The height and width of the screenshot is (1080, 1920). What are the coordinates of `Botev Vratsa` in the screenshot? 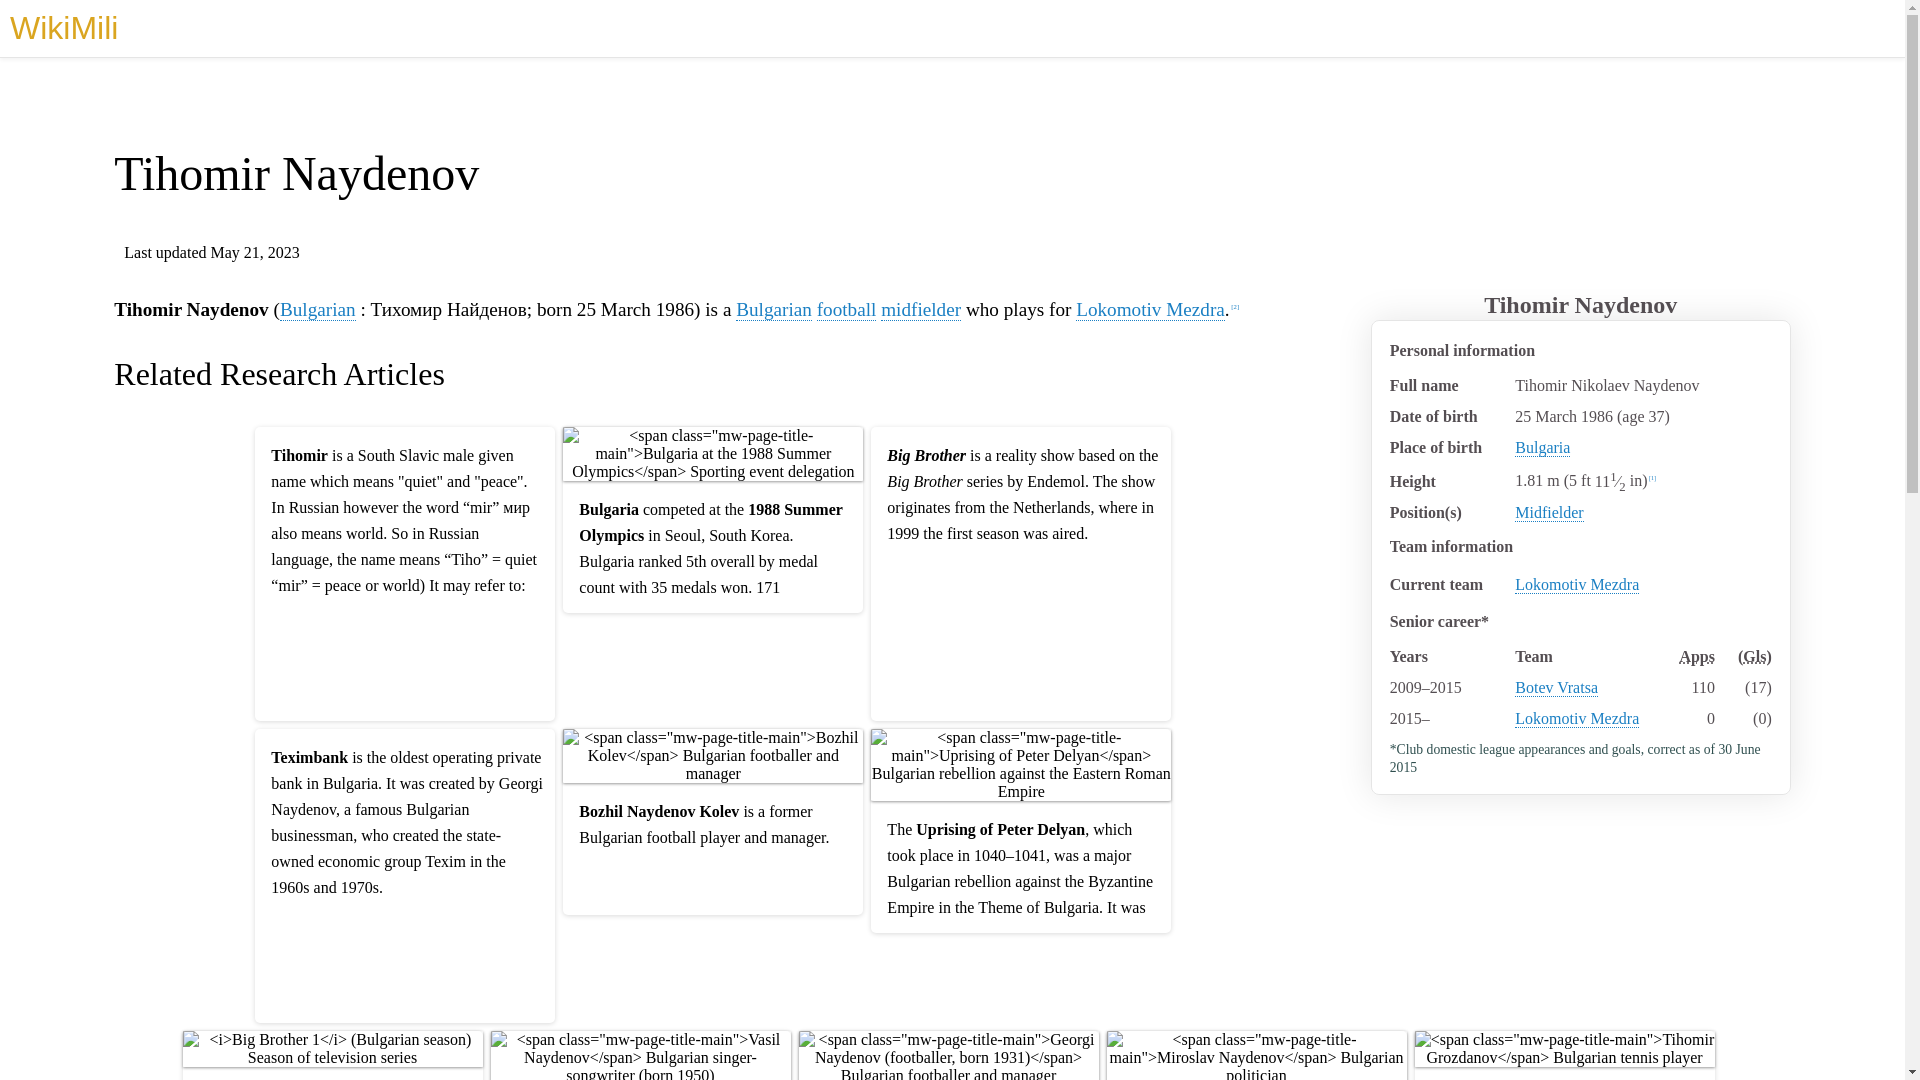 It's located at (1556, 688).